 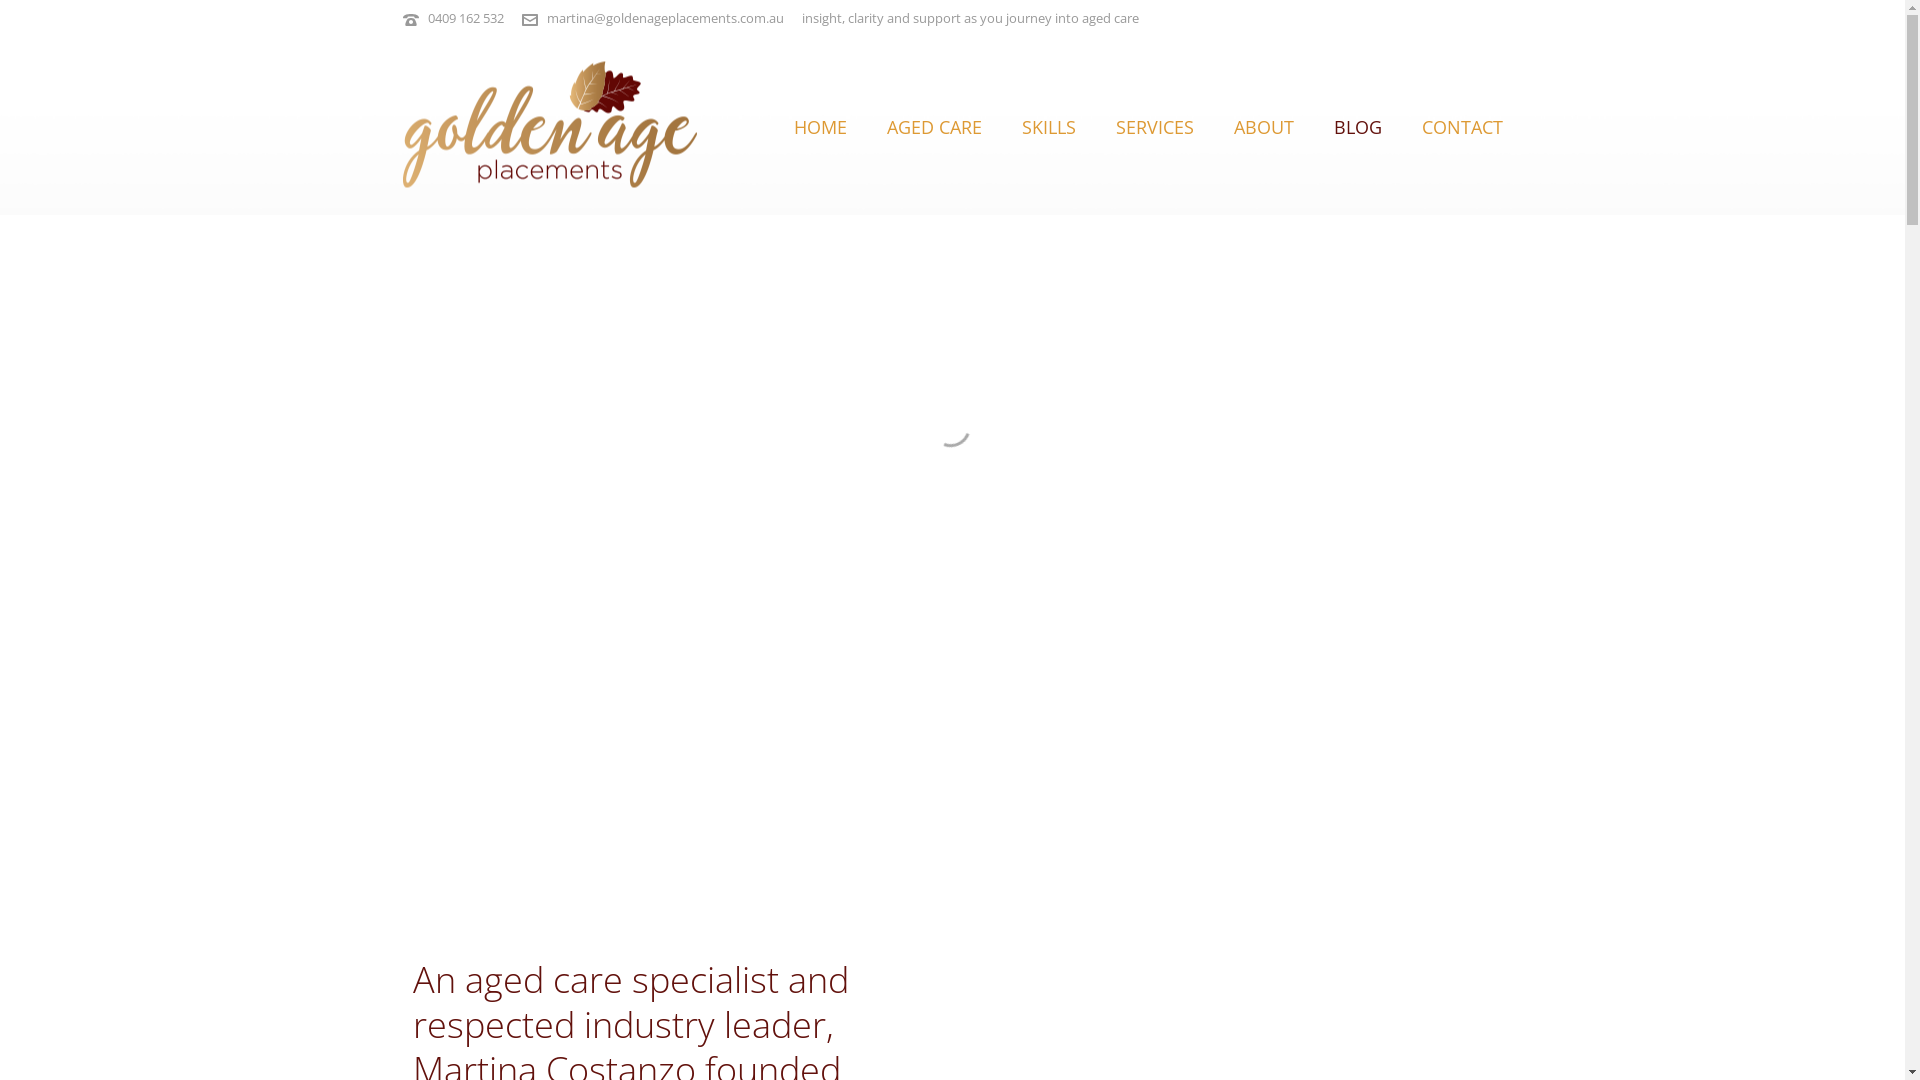 I want to click on 0409 162 532, so click(x=466, y=18).